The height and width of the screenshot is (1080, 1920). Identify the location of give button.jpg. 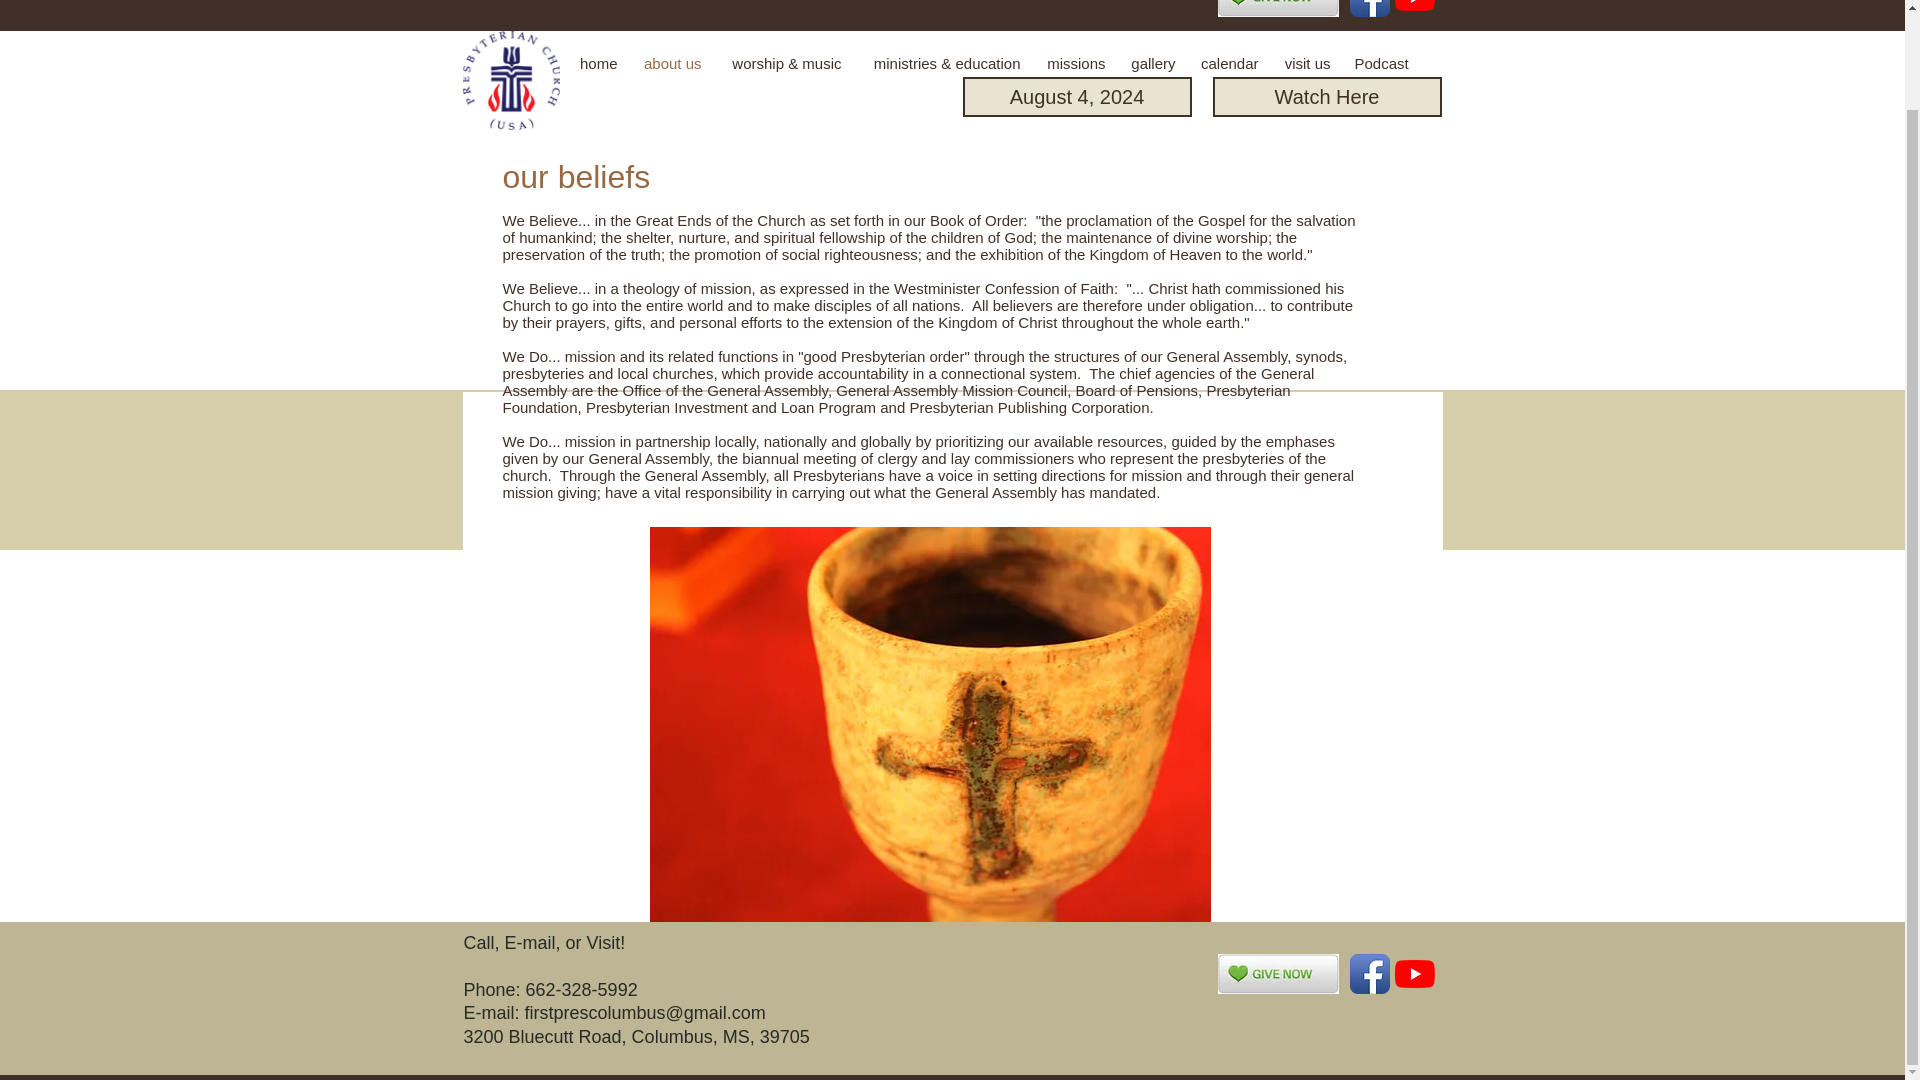
(1278, 973).